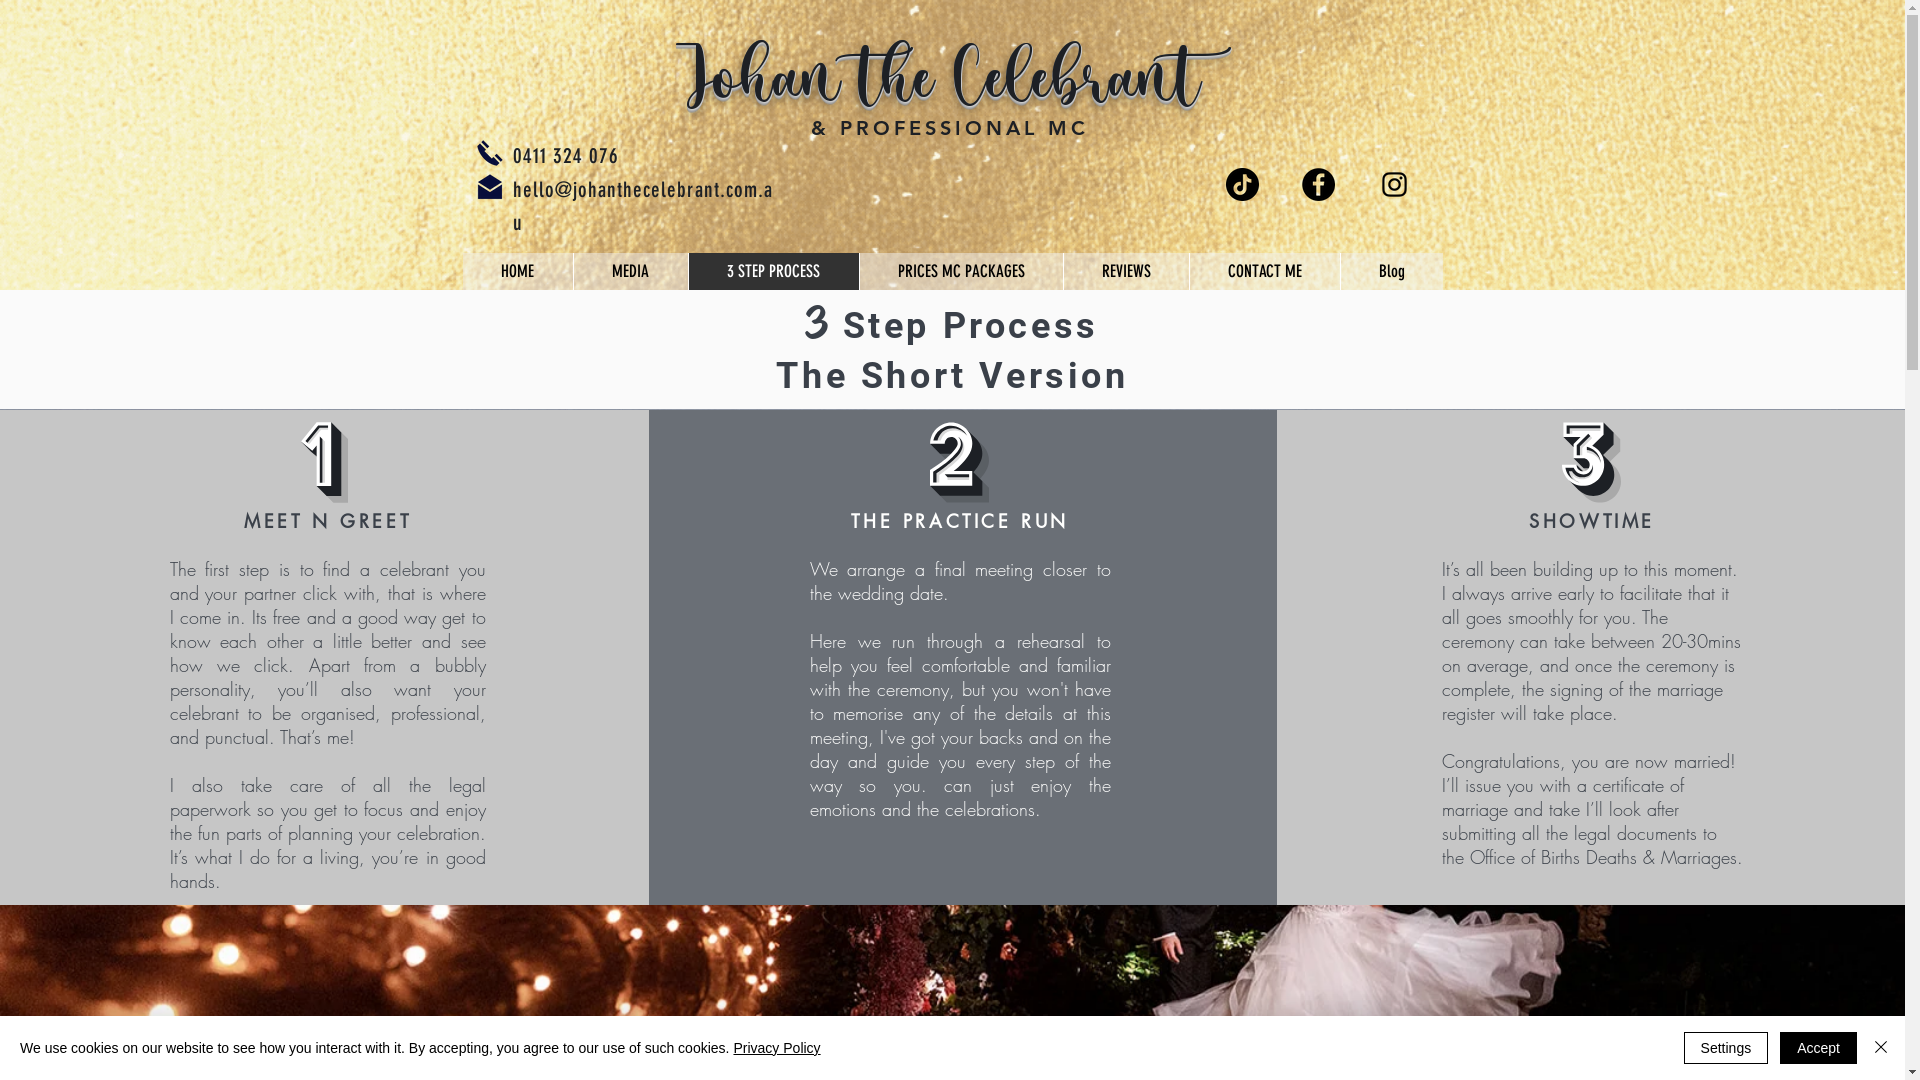 This screenshot has width=1920, height=1080. What do you see at coordinates (630, 272) in the screenshot?
I see `MEDIA` at bounding box center [630, 272].